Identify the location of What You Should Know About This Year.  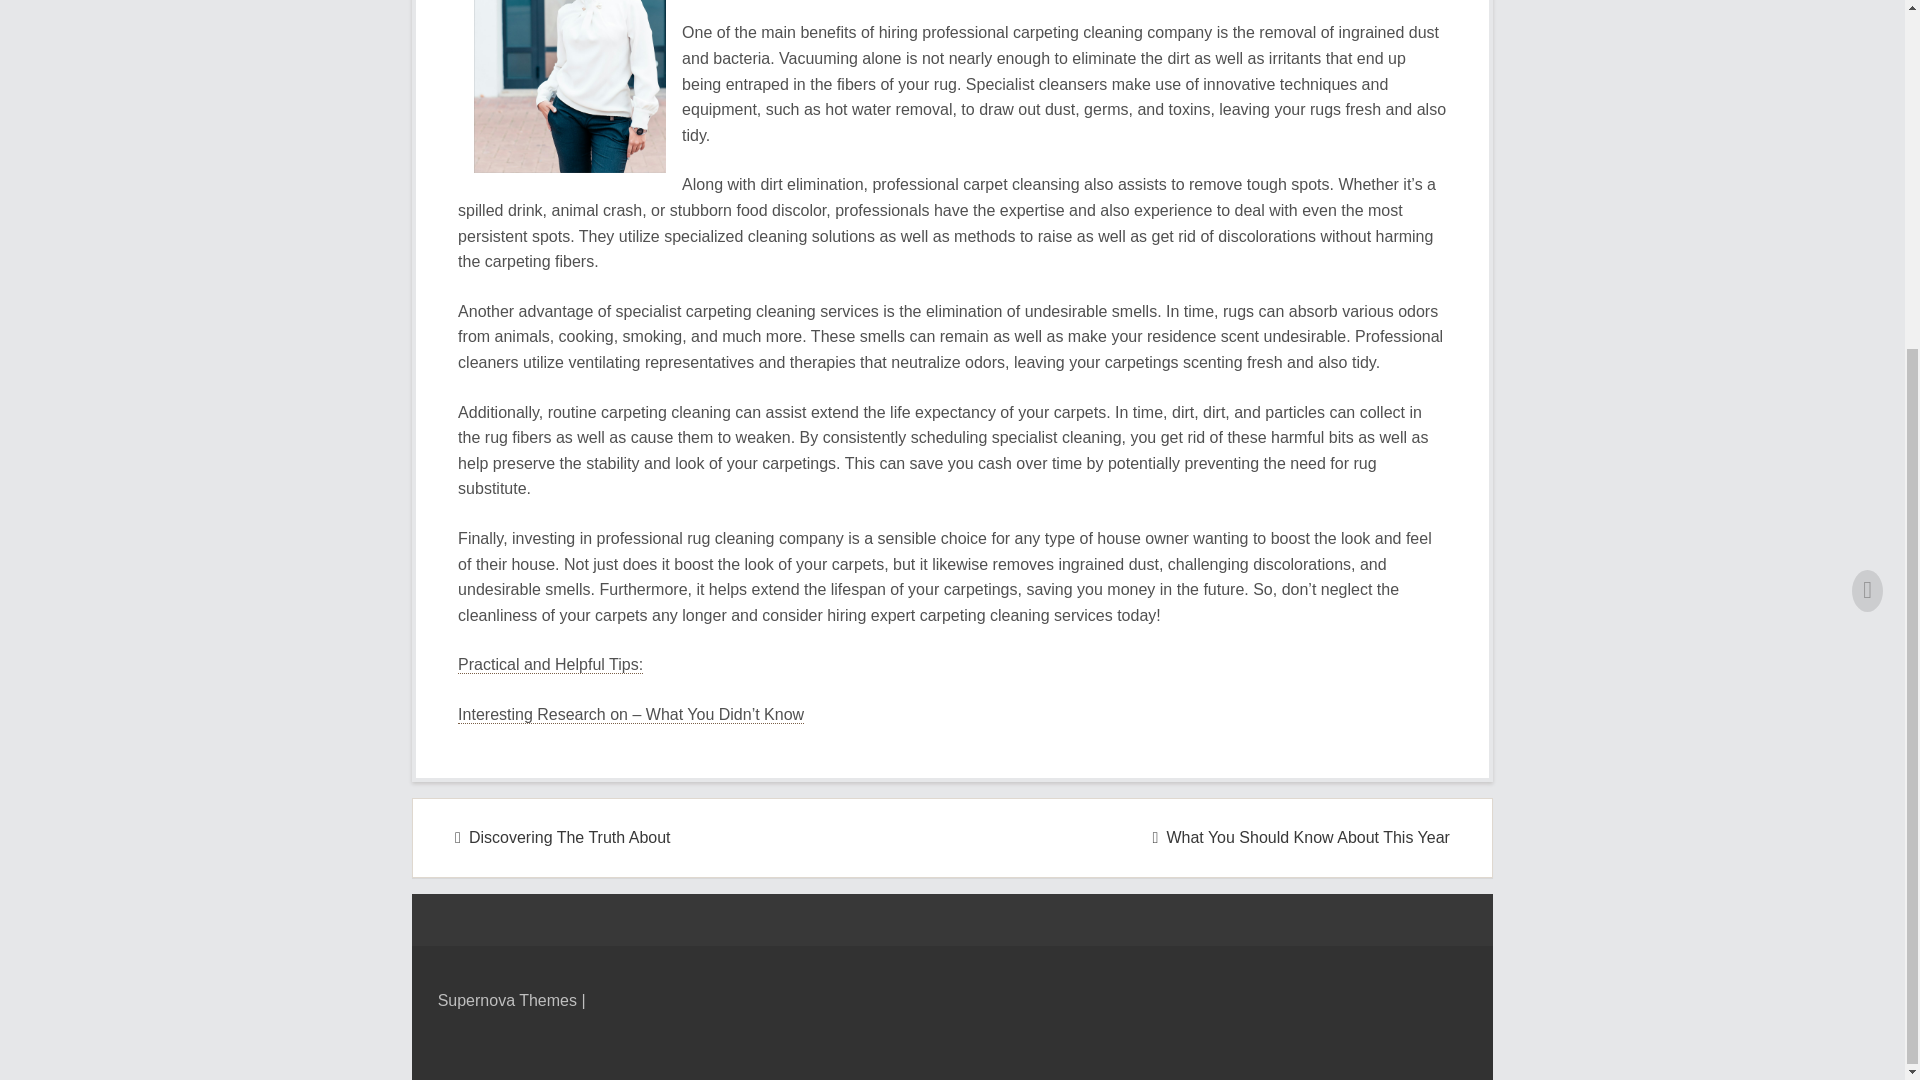
(1301, 838).